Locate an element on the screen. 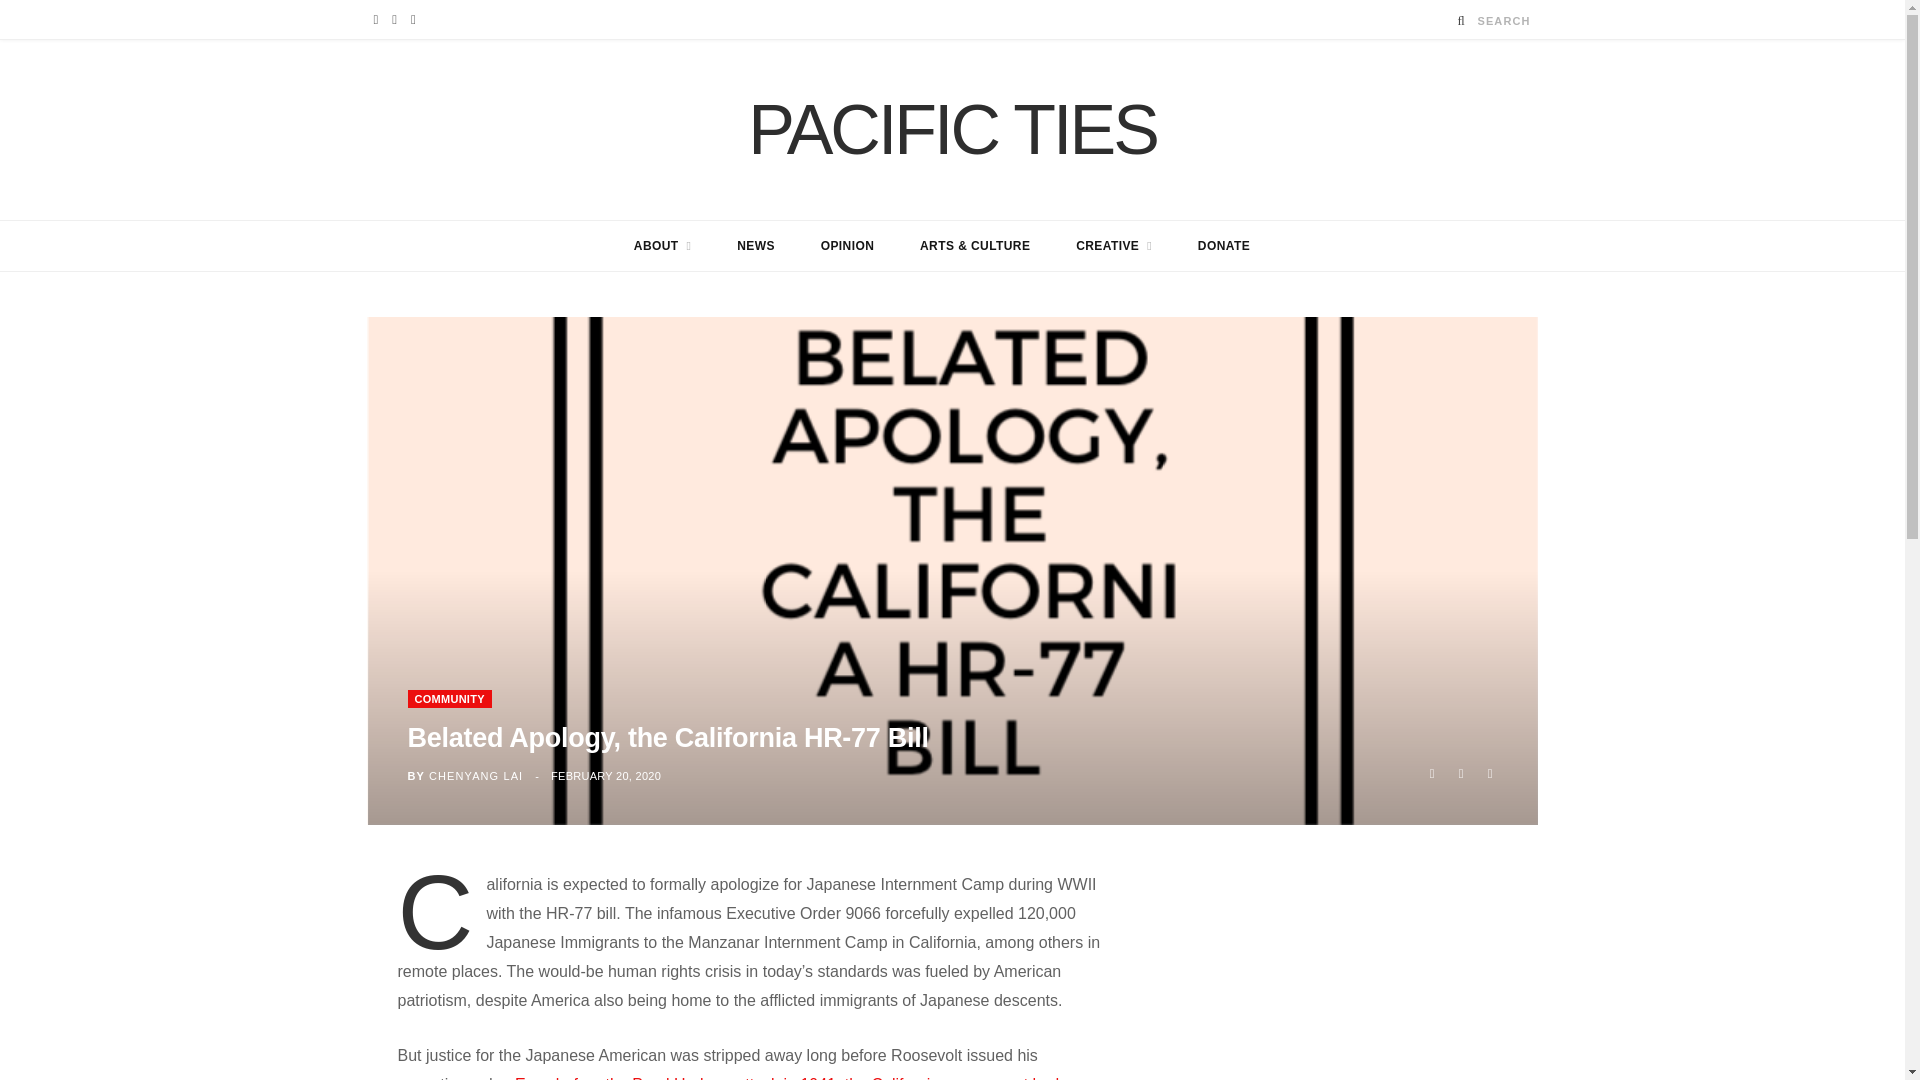 Image resolution: width=1920 pixels, height=1080 pixels. ABOUT is located at coordinates (662, 246).